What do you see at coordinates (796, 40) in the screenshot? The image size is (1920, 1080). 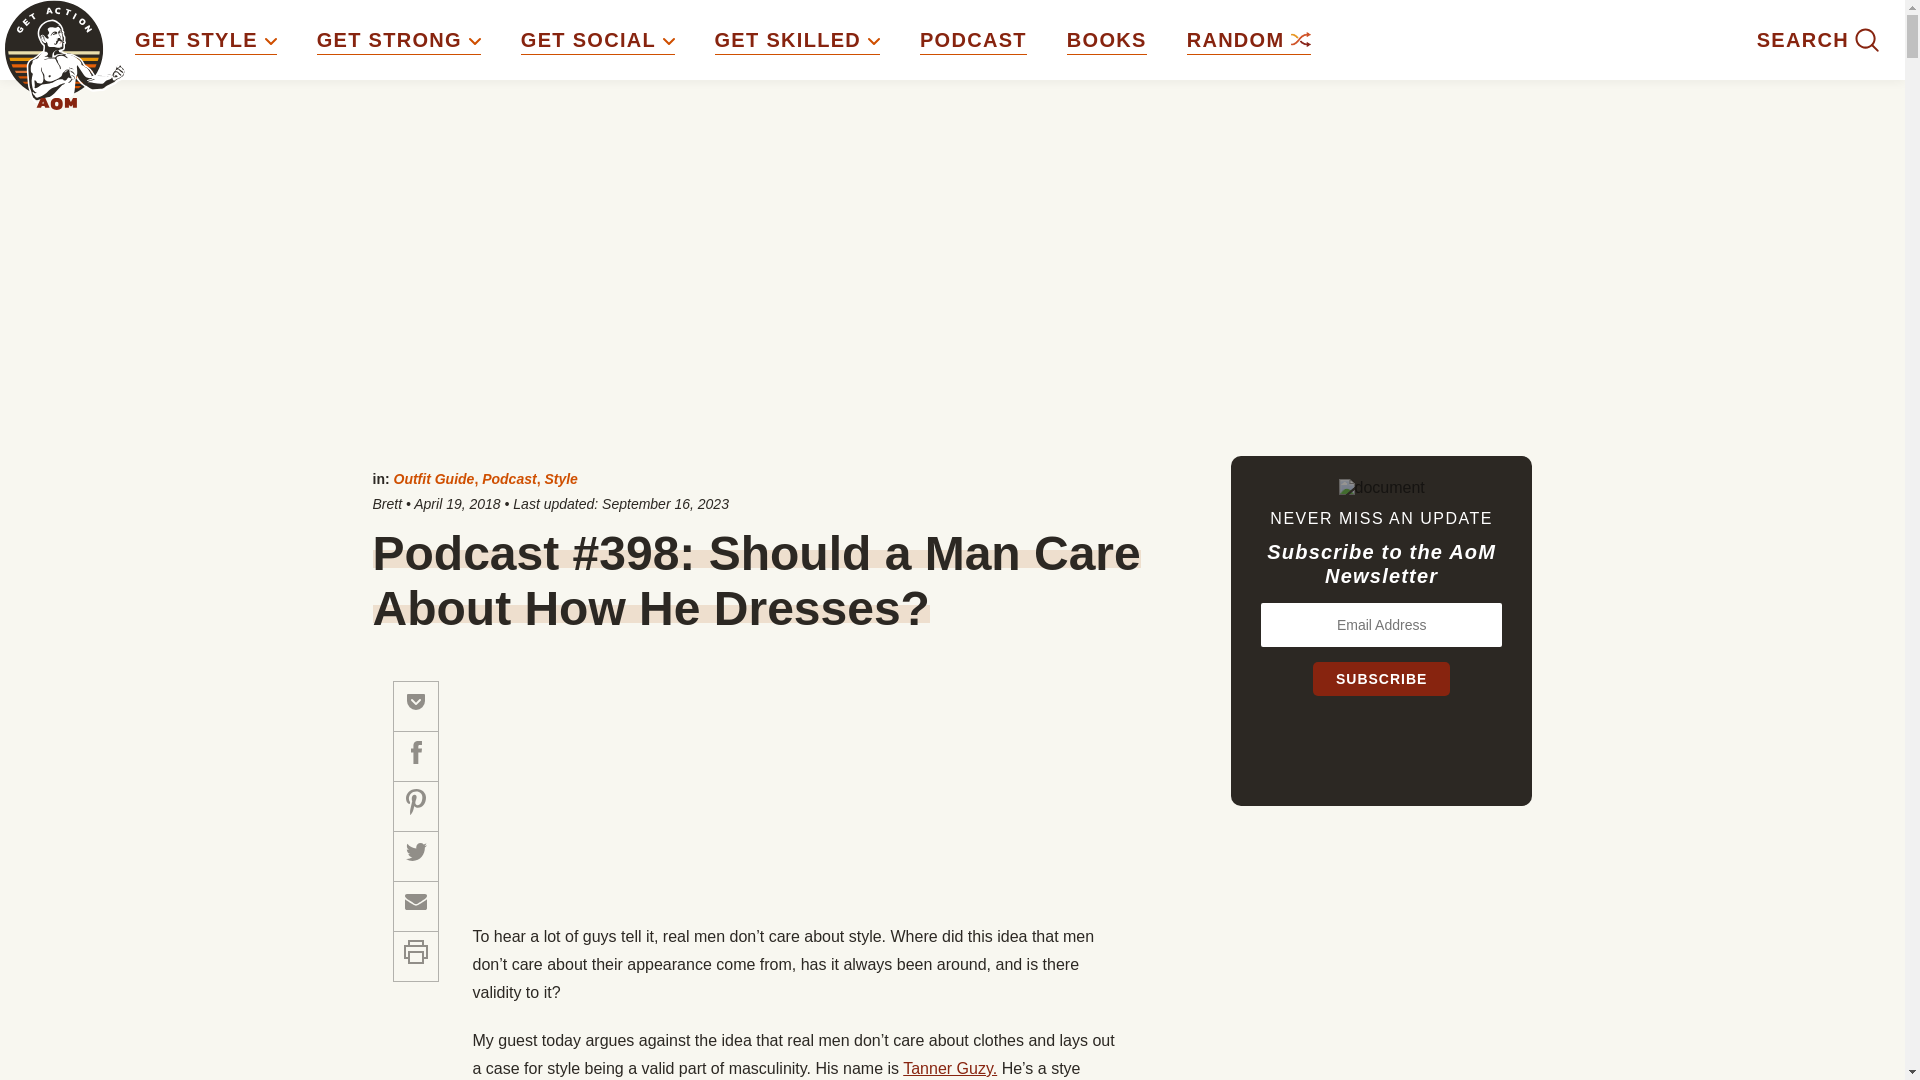 I see `GET SKILLED` at bounding box center [796, 40].